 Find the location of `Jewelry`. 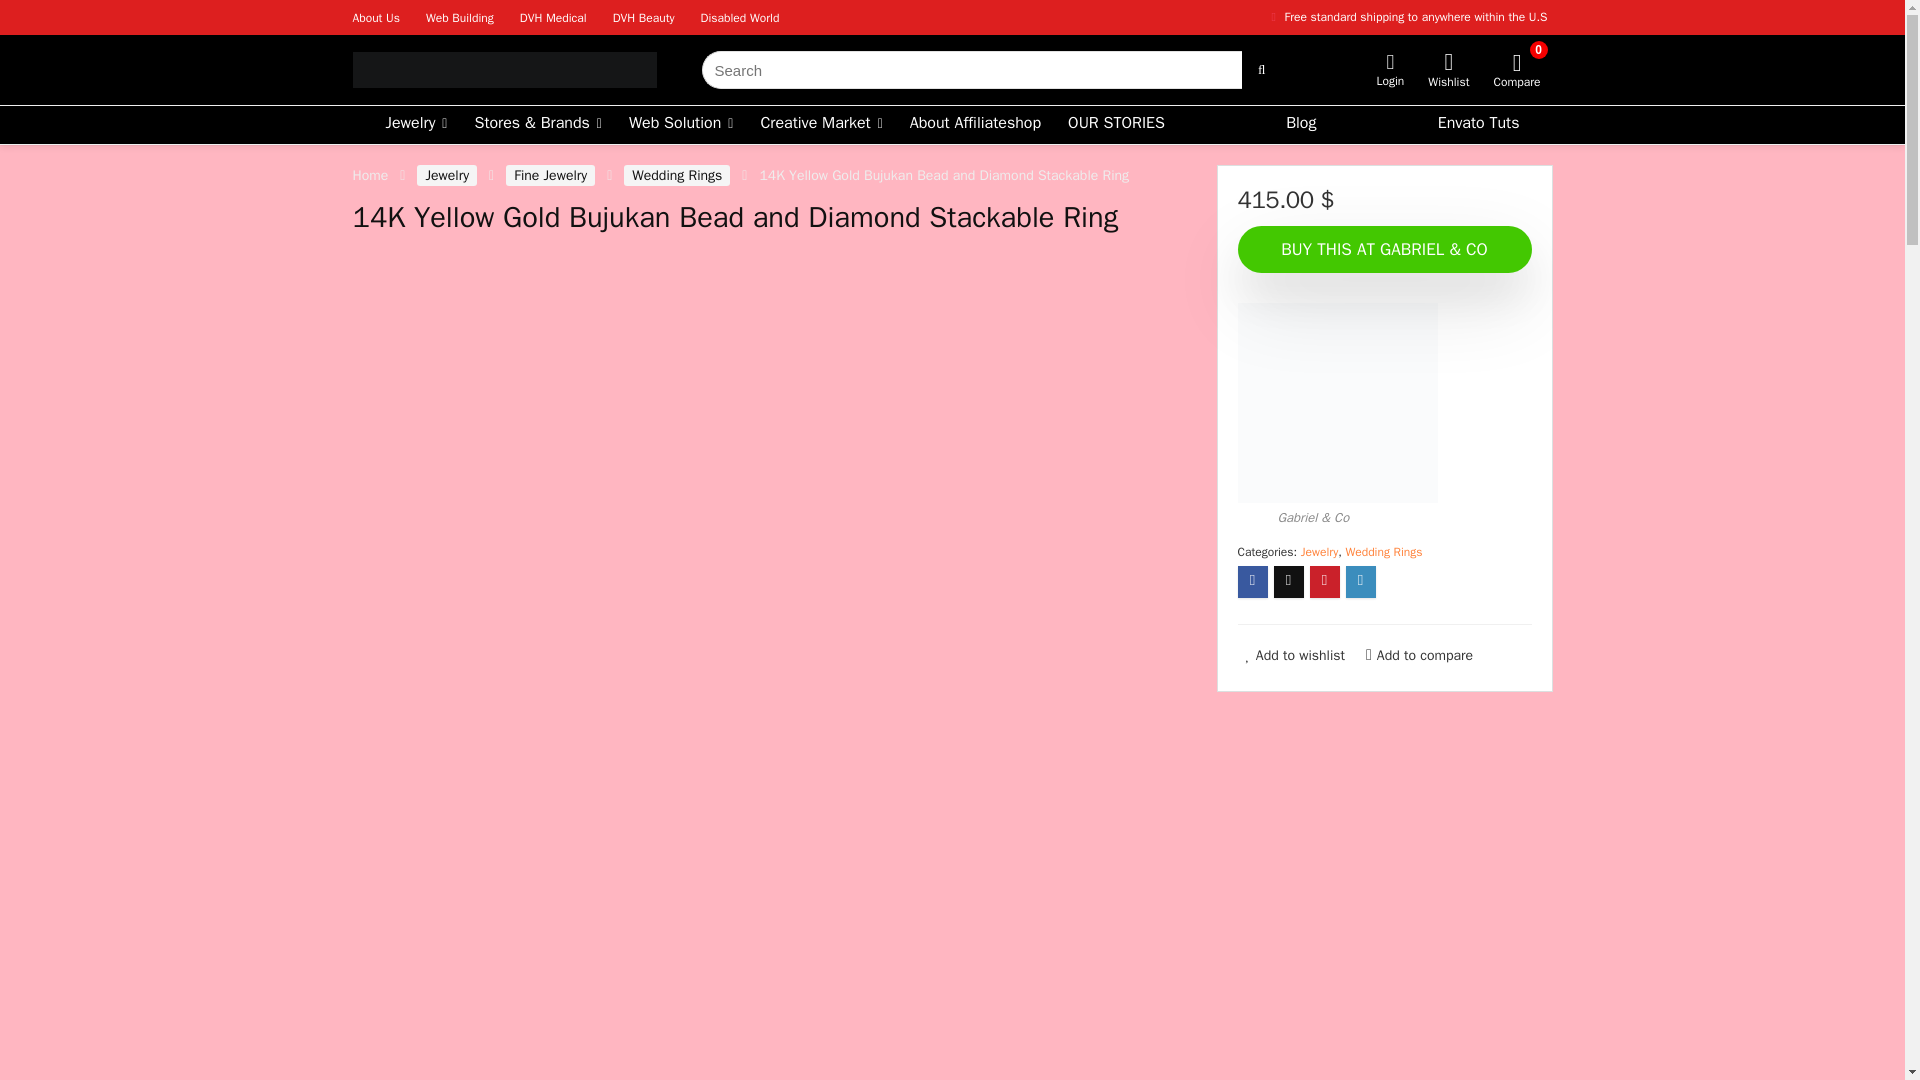

Jewelry is located at coordinates (416, 124).